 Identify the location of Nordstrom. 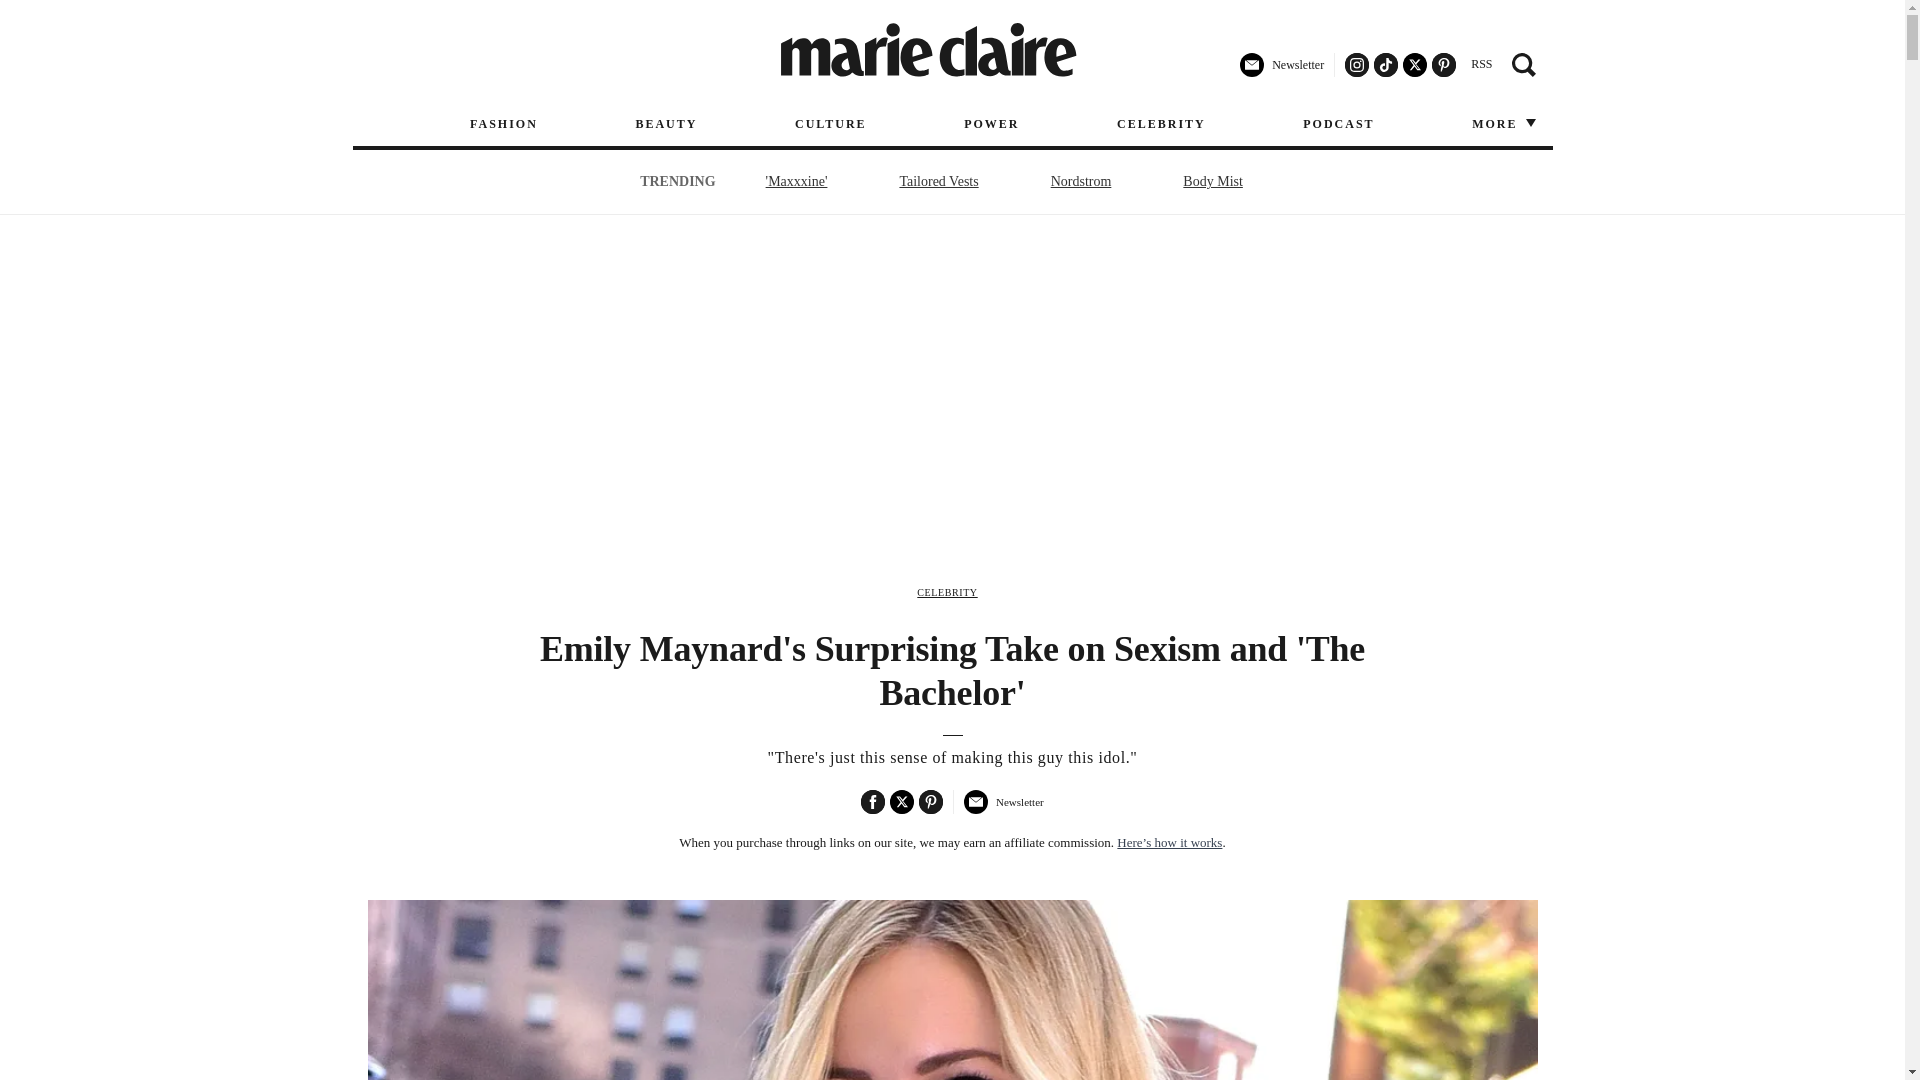
(1082, 181).